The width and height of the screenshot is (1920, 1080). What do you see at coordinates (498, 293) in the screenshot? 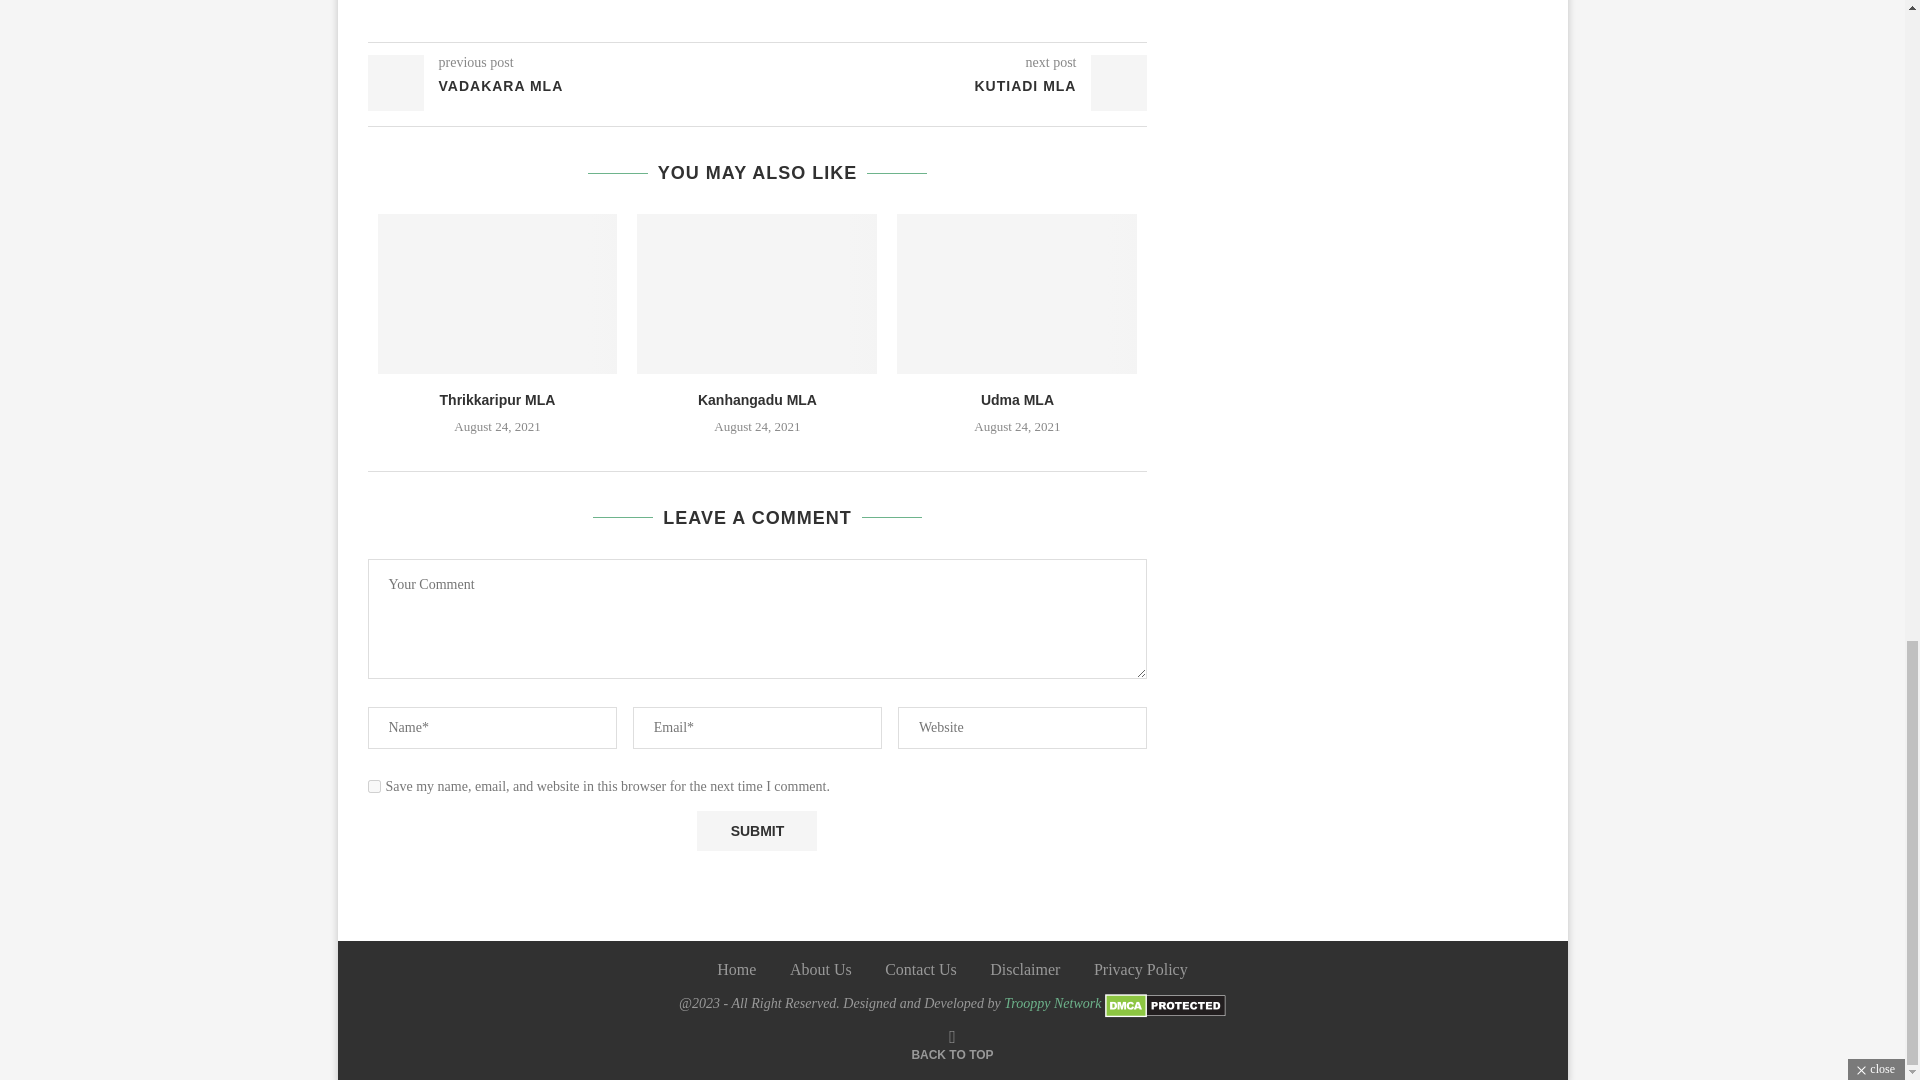
I see `Thrikkaripur MLA` at bounding box center [498, 293].